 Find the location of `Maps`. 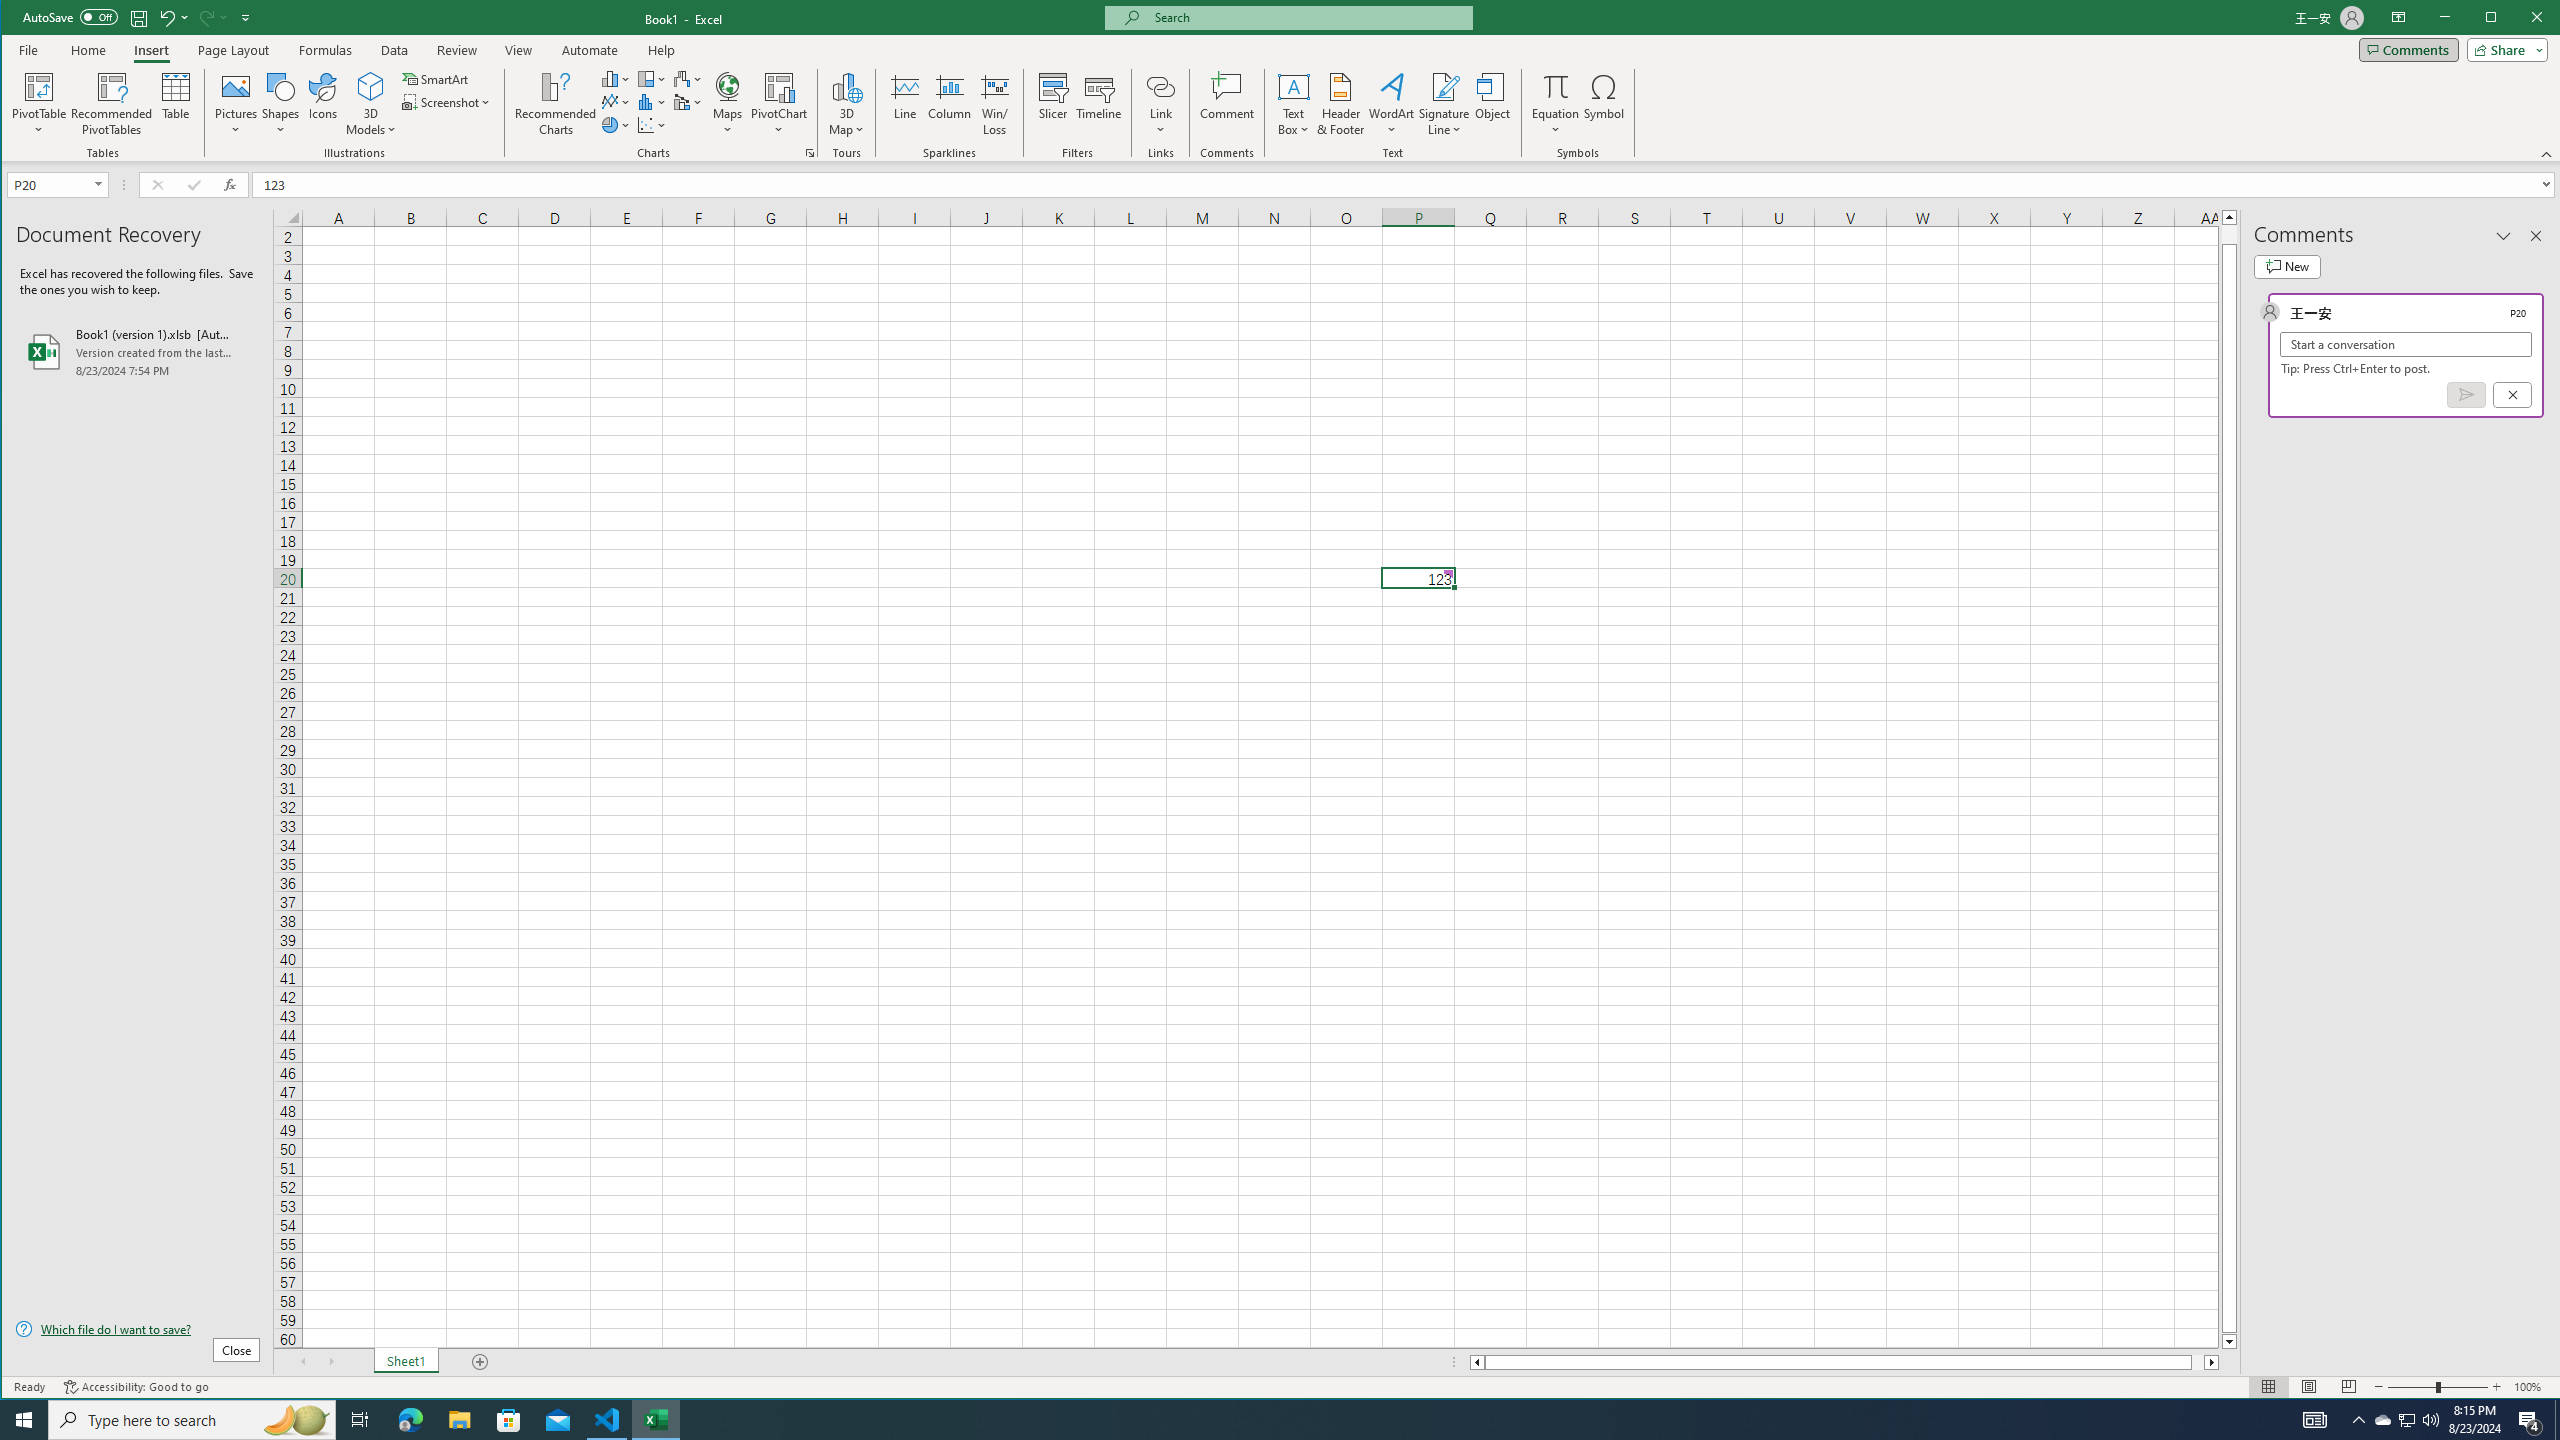

Maps is located at coordinates (728, 104).